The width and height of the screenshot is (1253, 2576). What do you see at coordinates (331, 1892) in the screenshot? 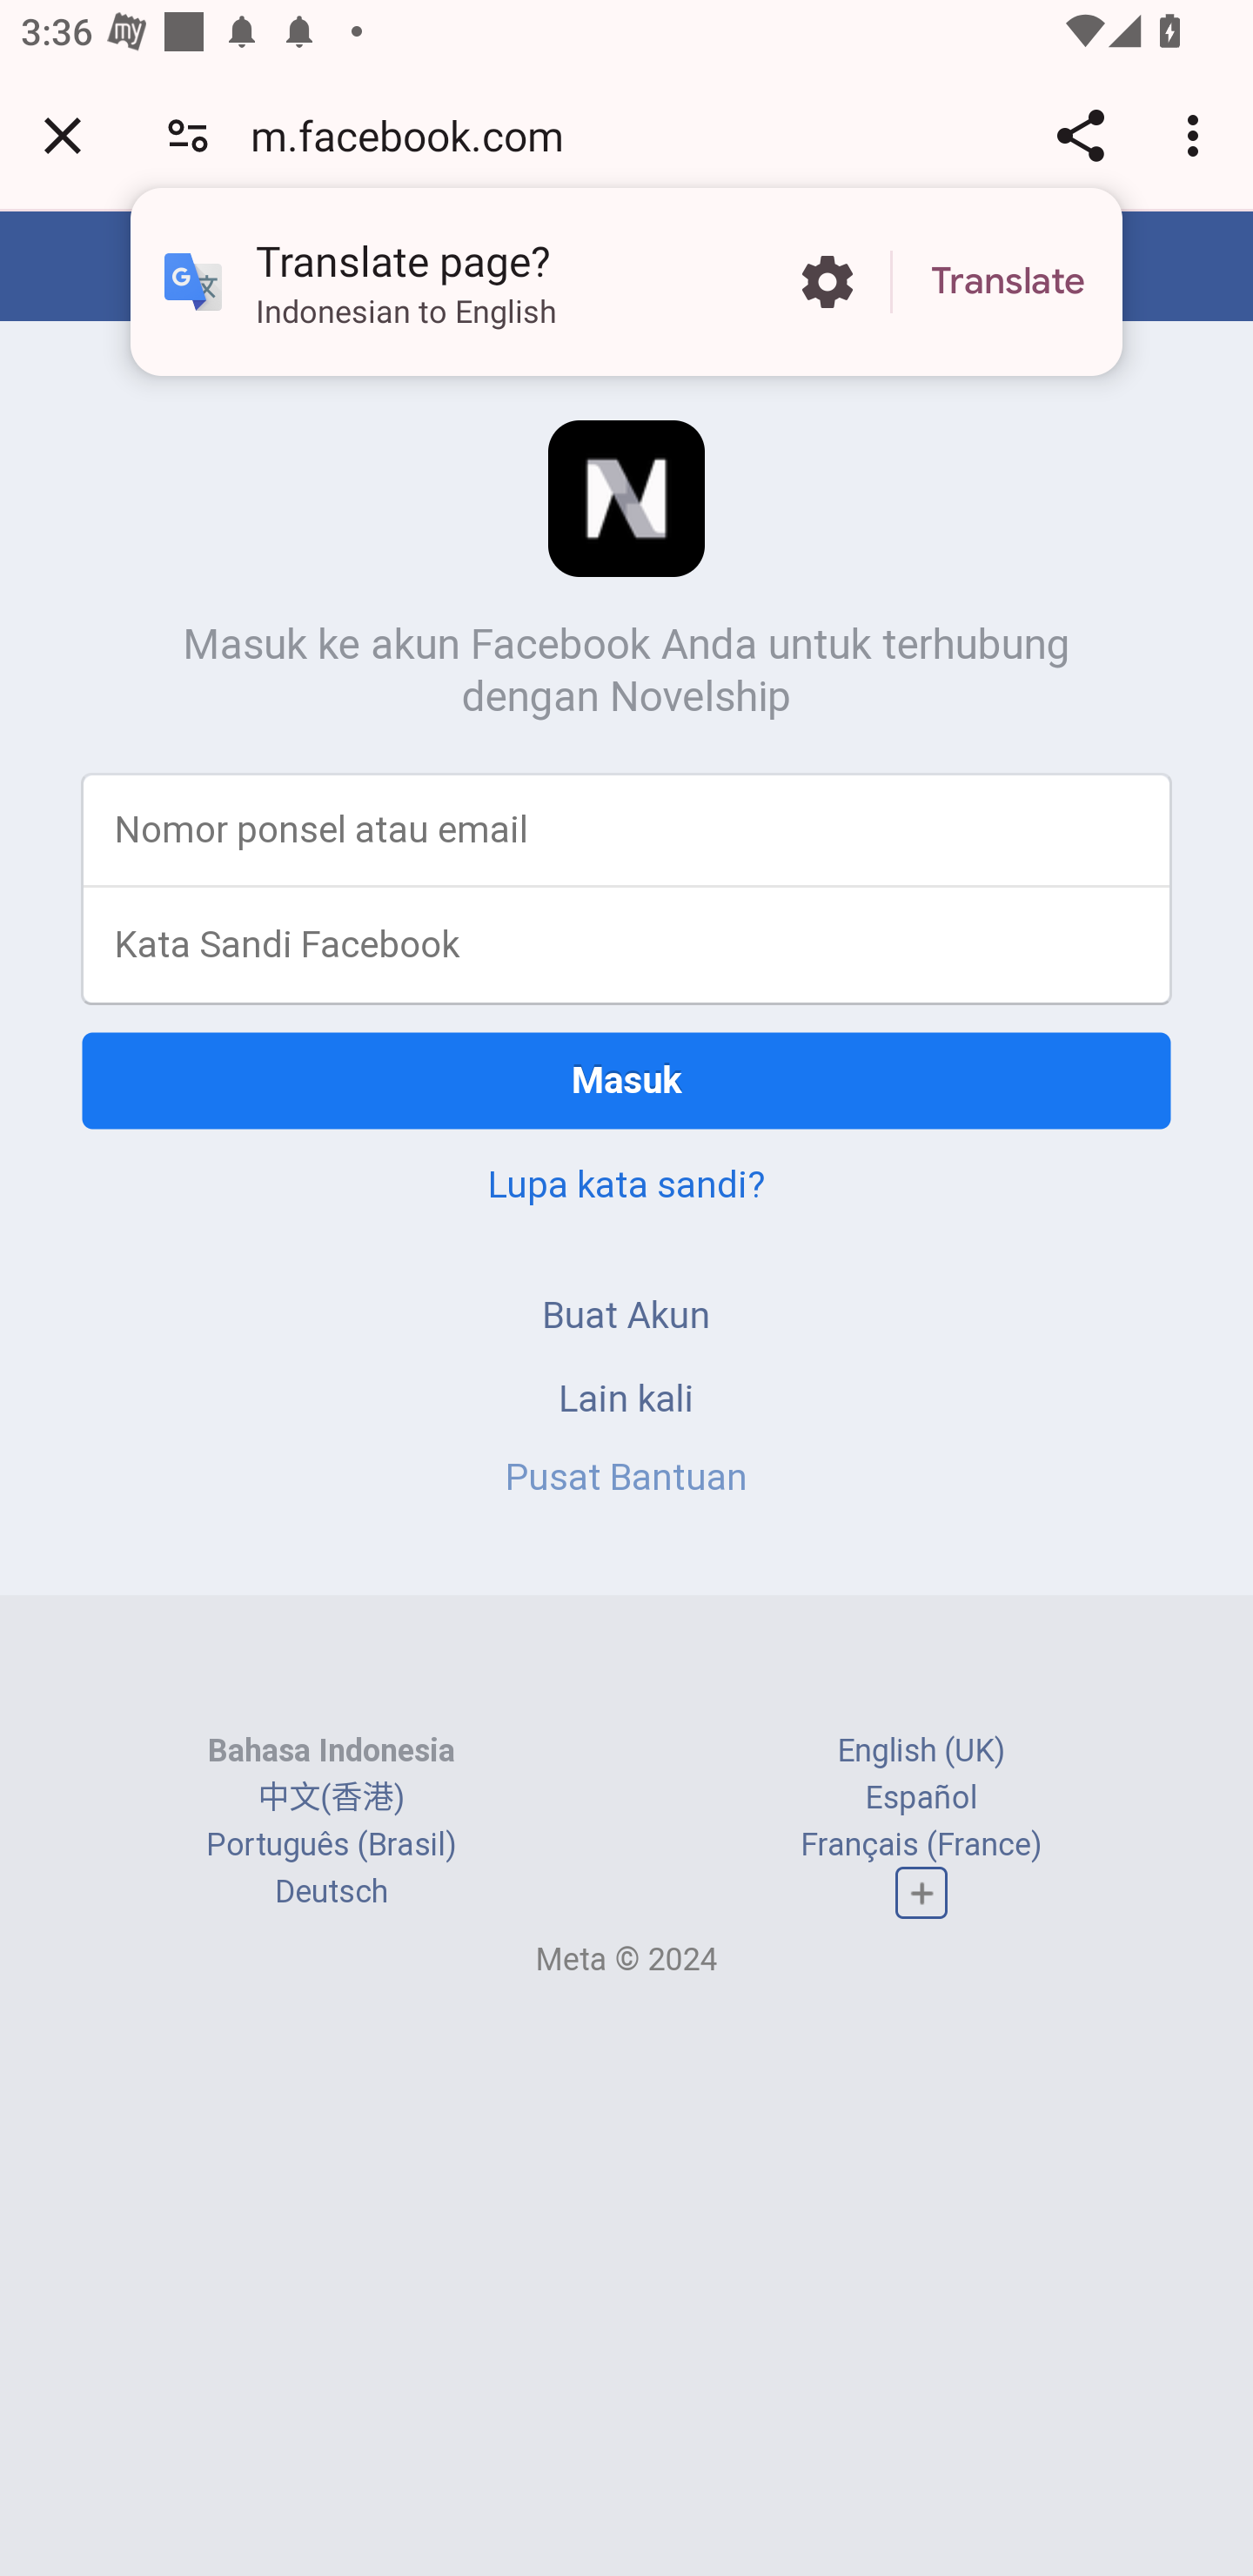
I see `Deutsch` at bounding box center [331, 1892].